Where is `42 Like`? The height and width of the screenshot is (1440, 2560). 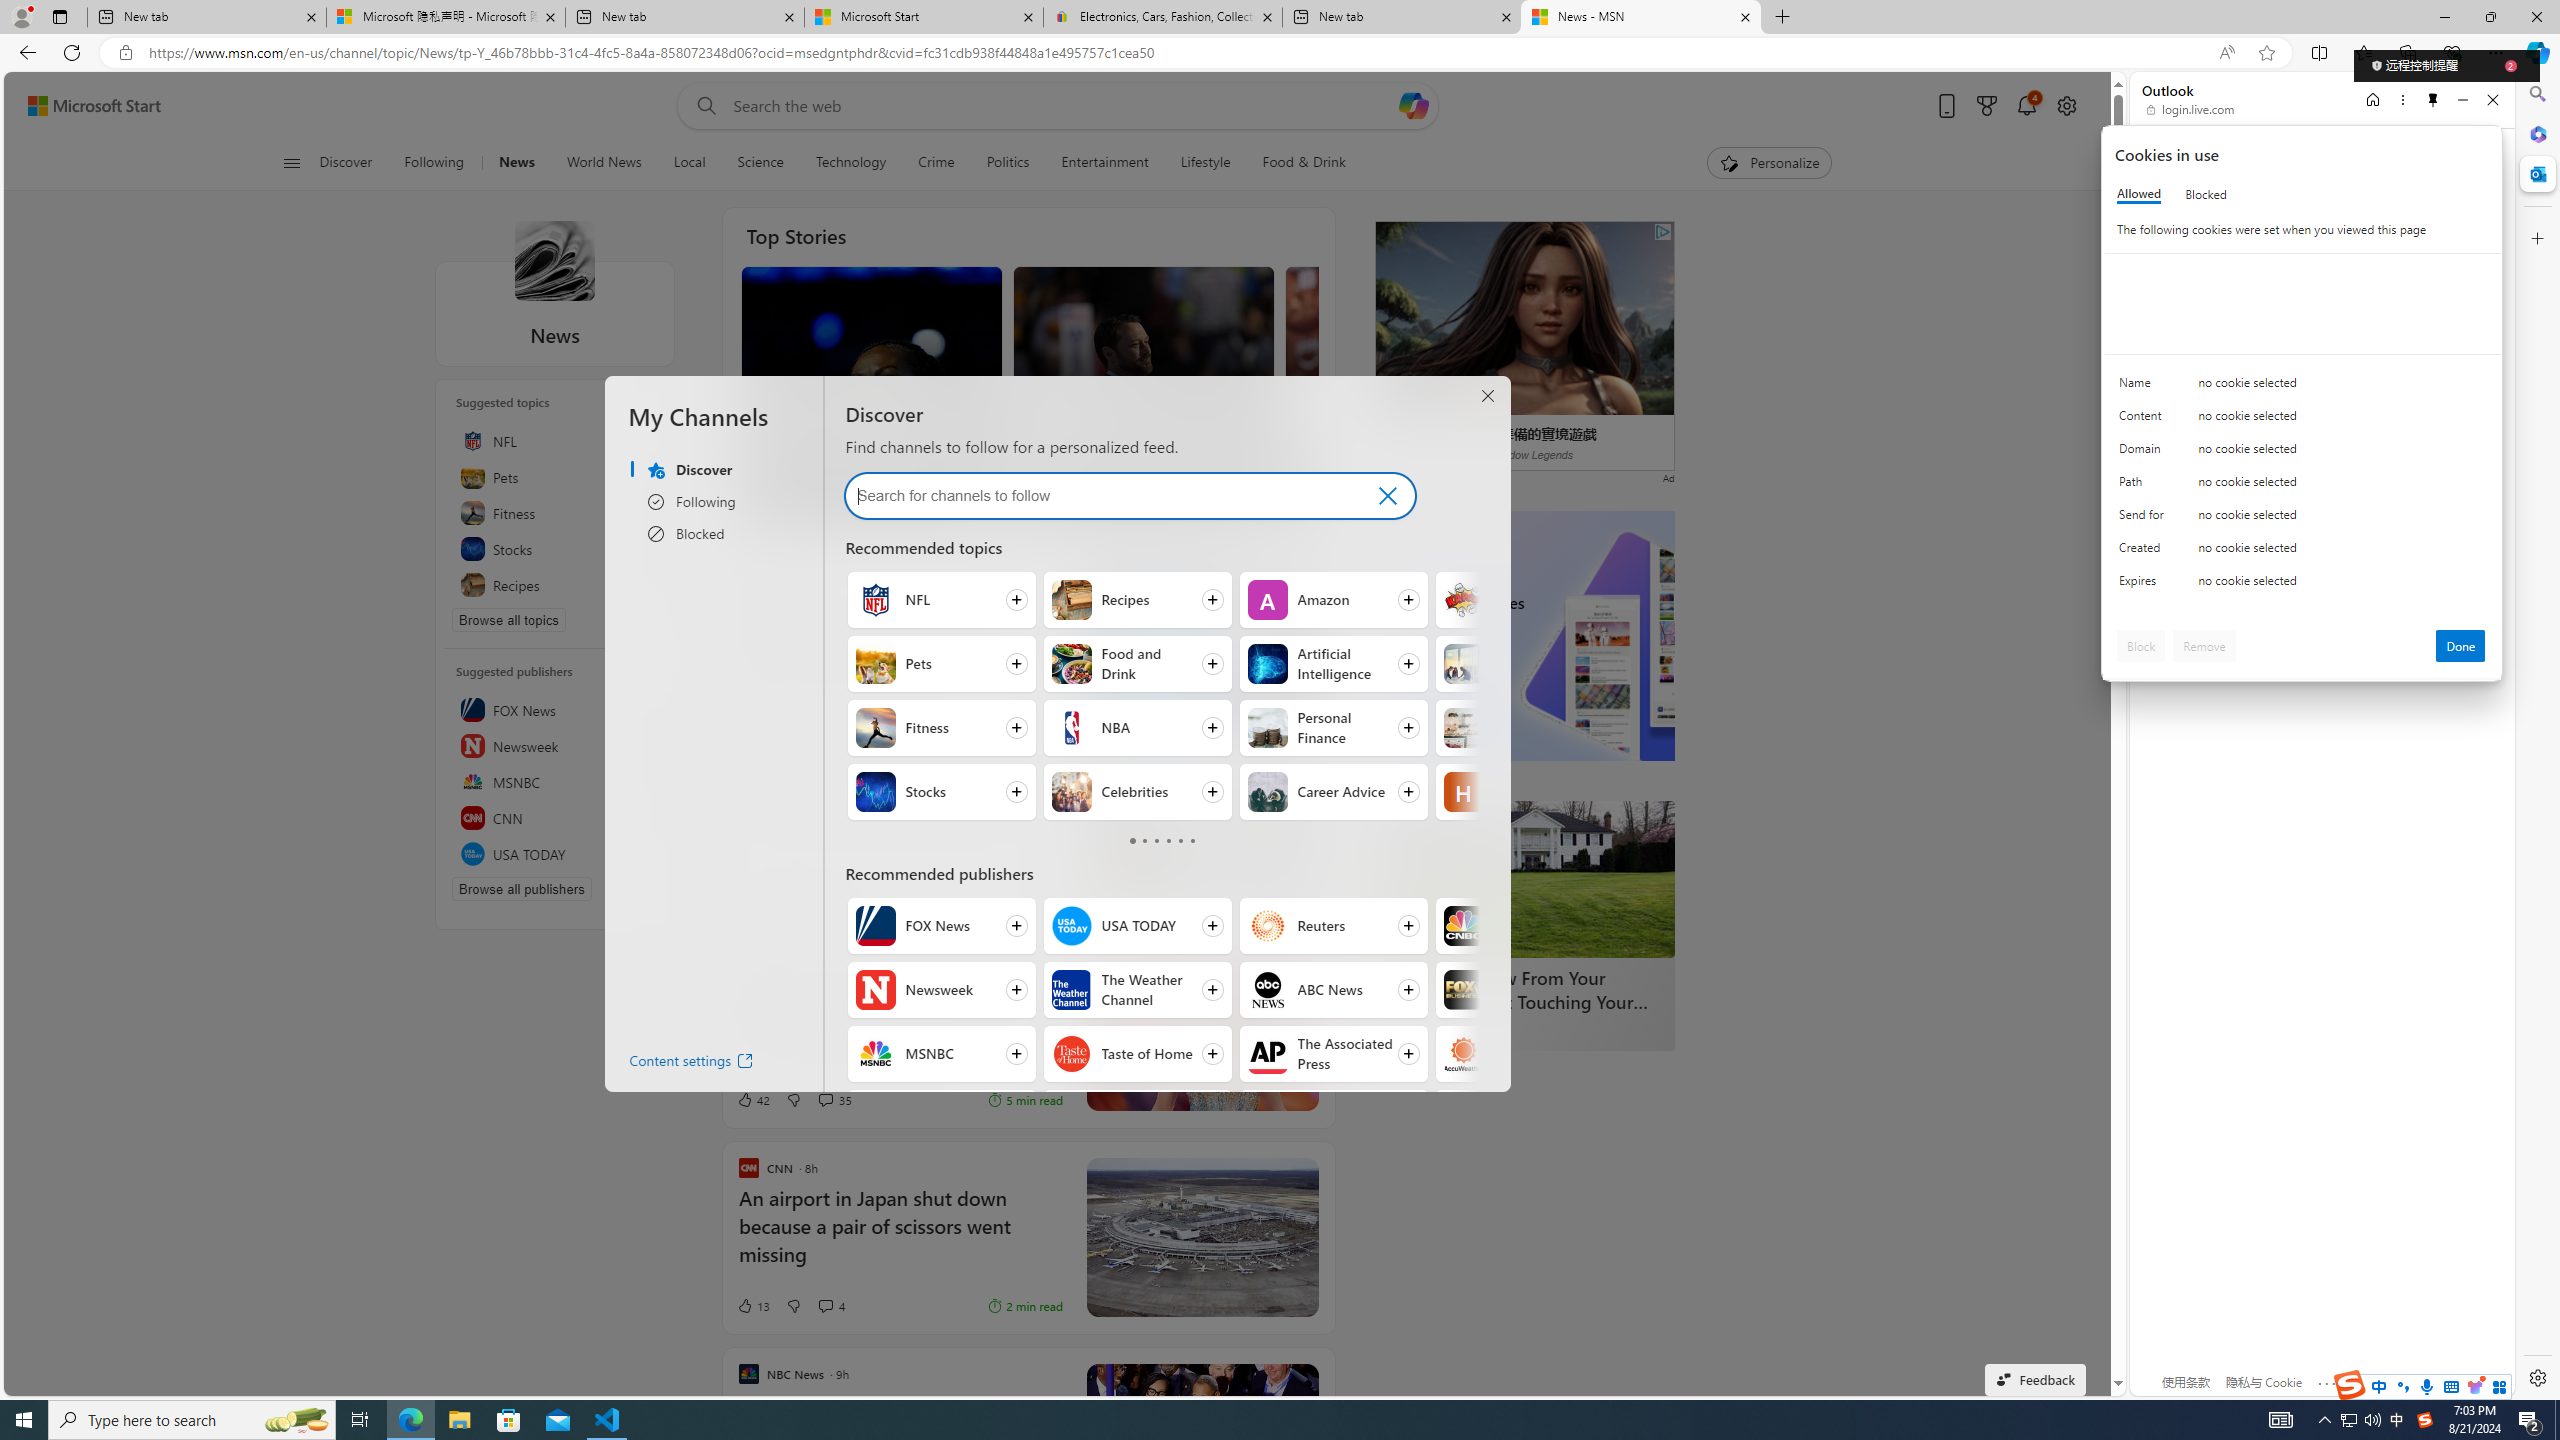 42 Like is located at coordinates (752, 1100).